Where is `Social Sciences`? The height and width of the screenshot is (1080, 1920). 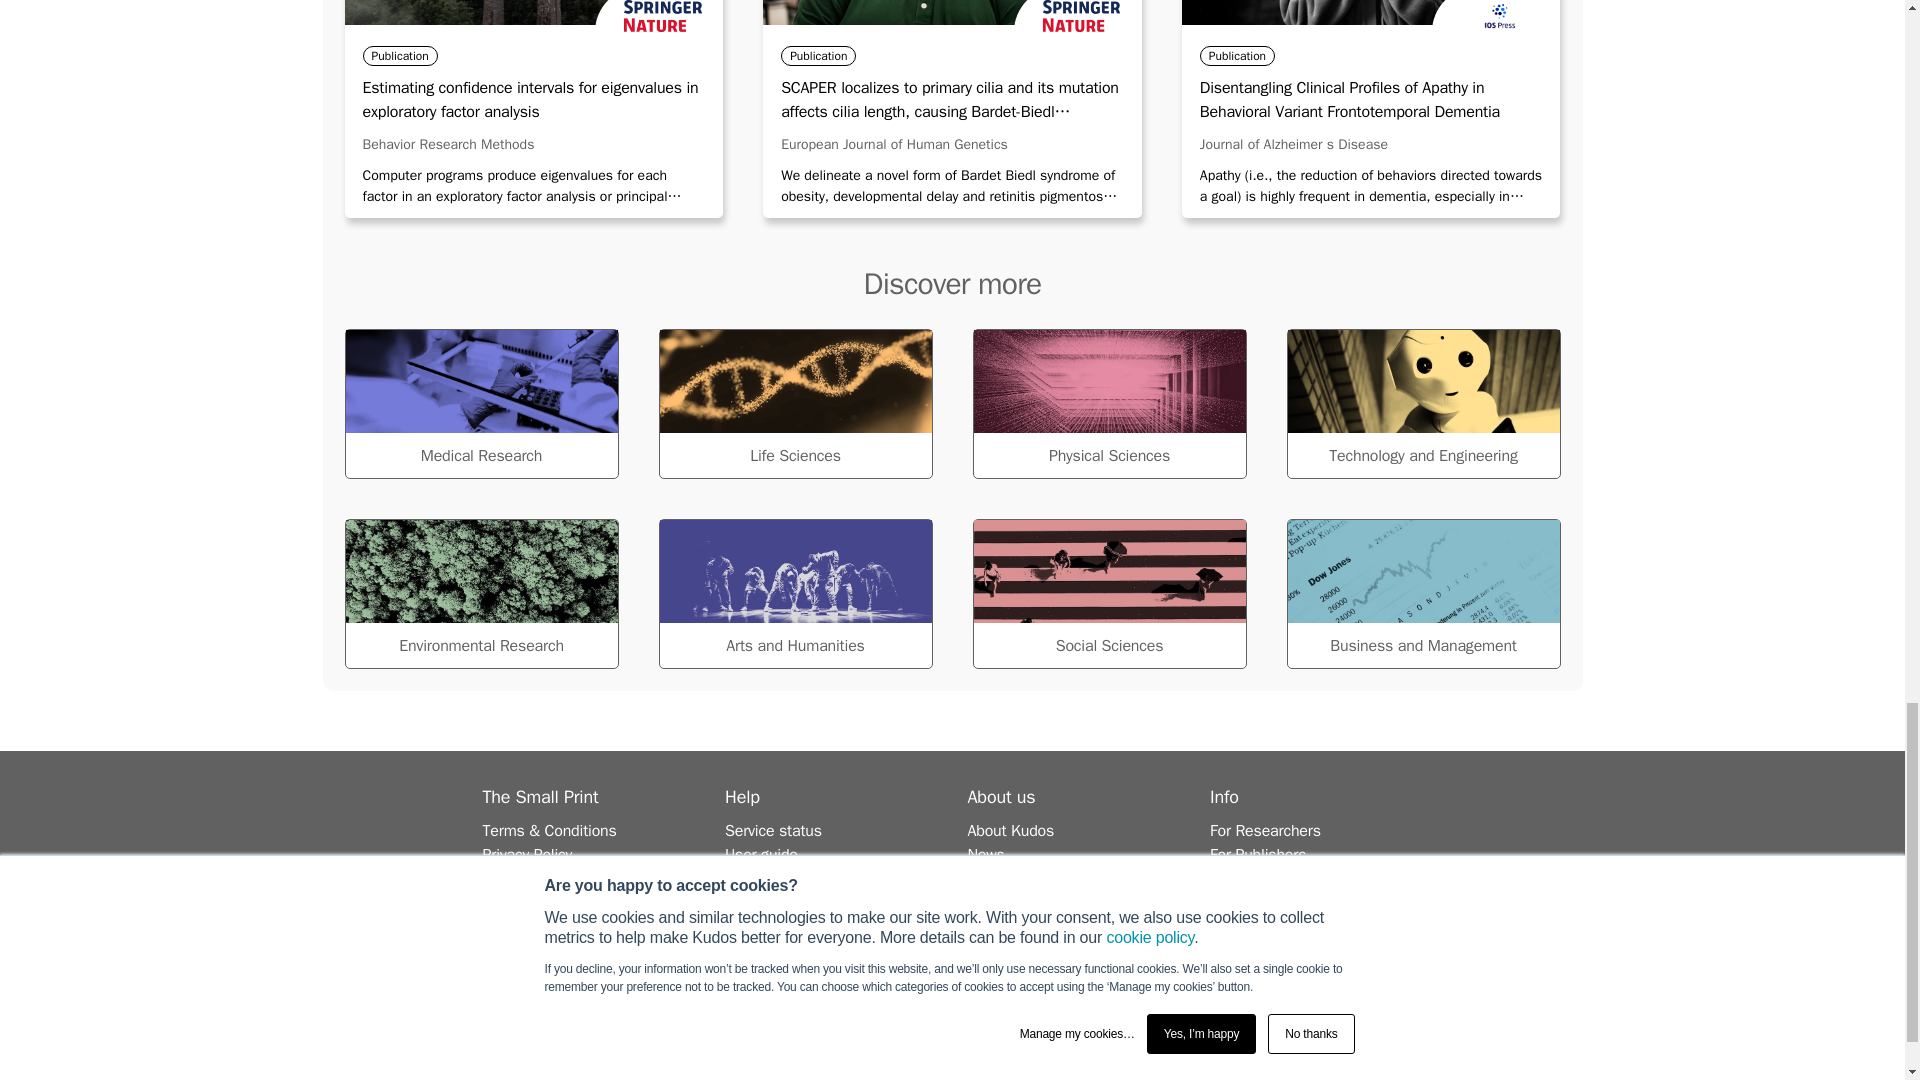 Social Sciences is located at coordinates (1108, 594).